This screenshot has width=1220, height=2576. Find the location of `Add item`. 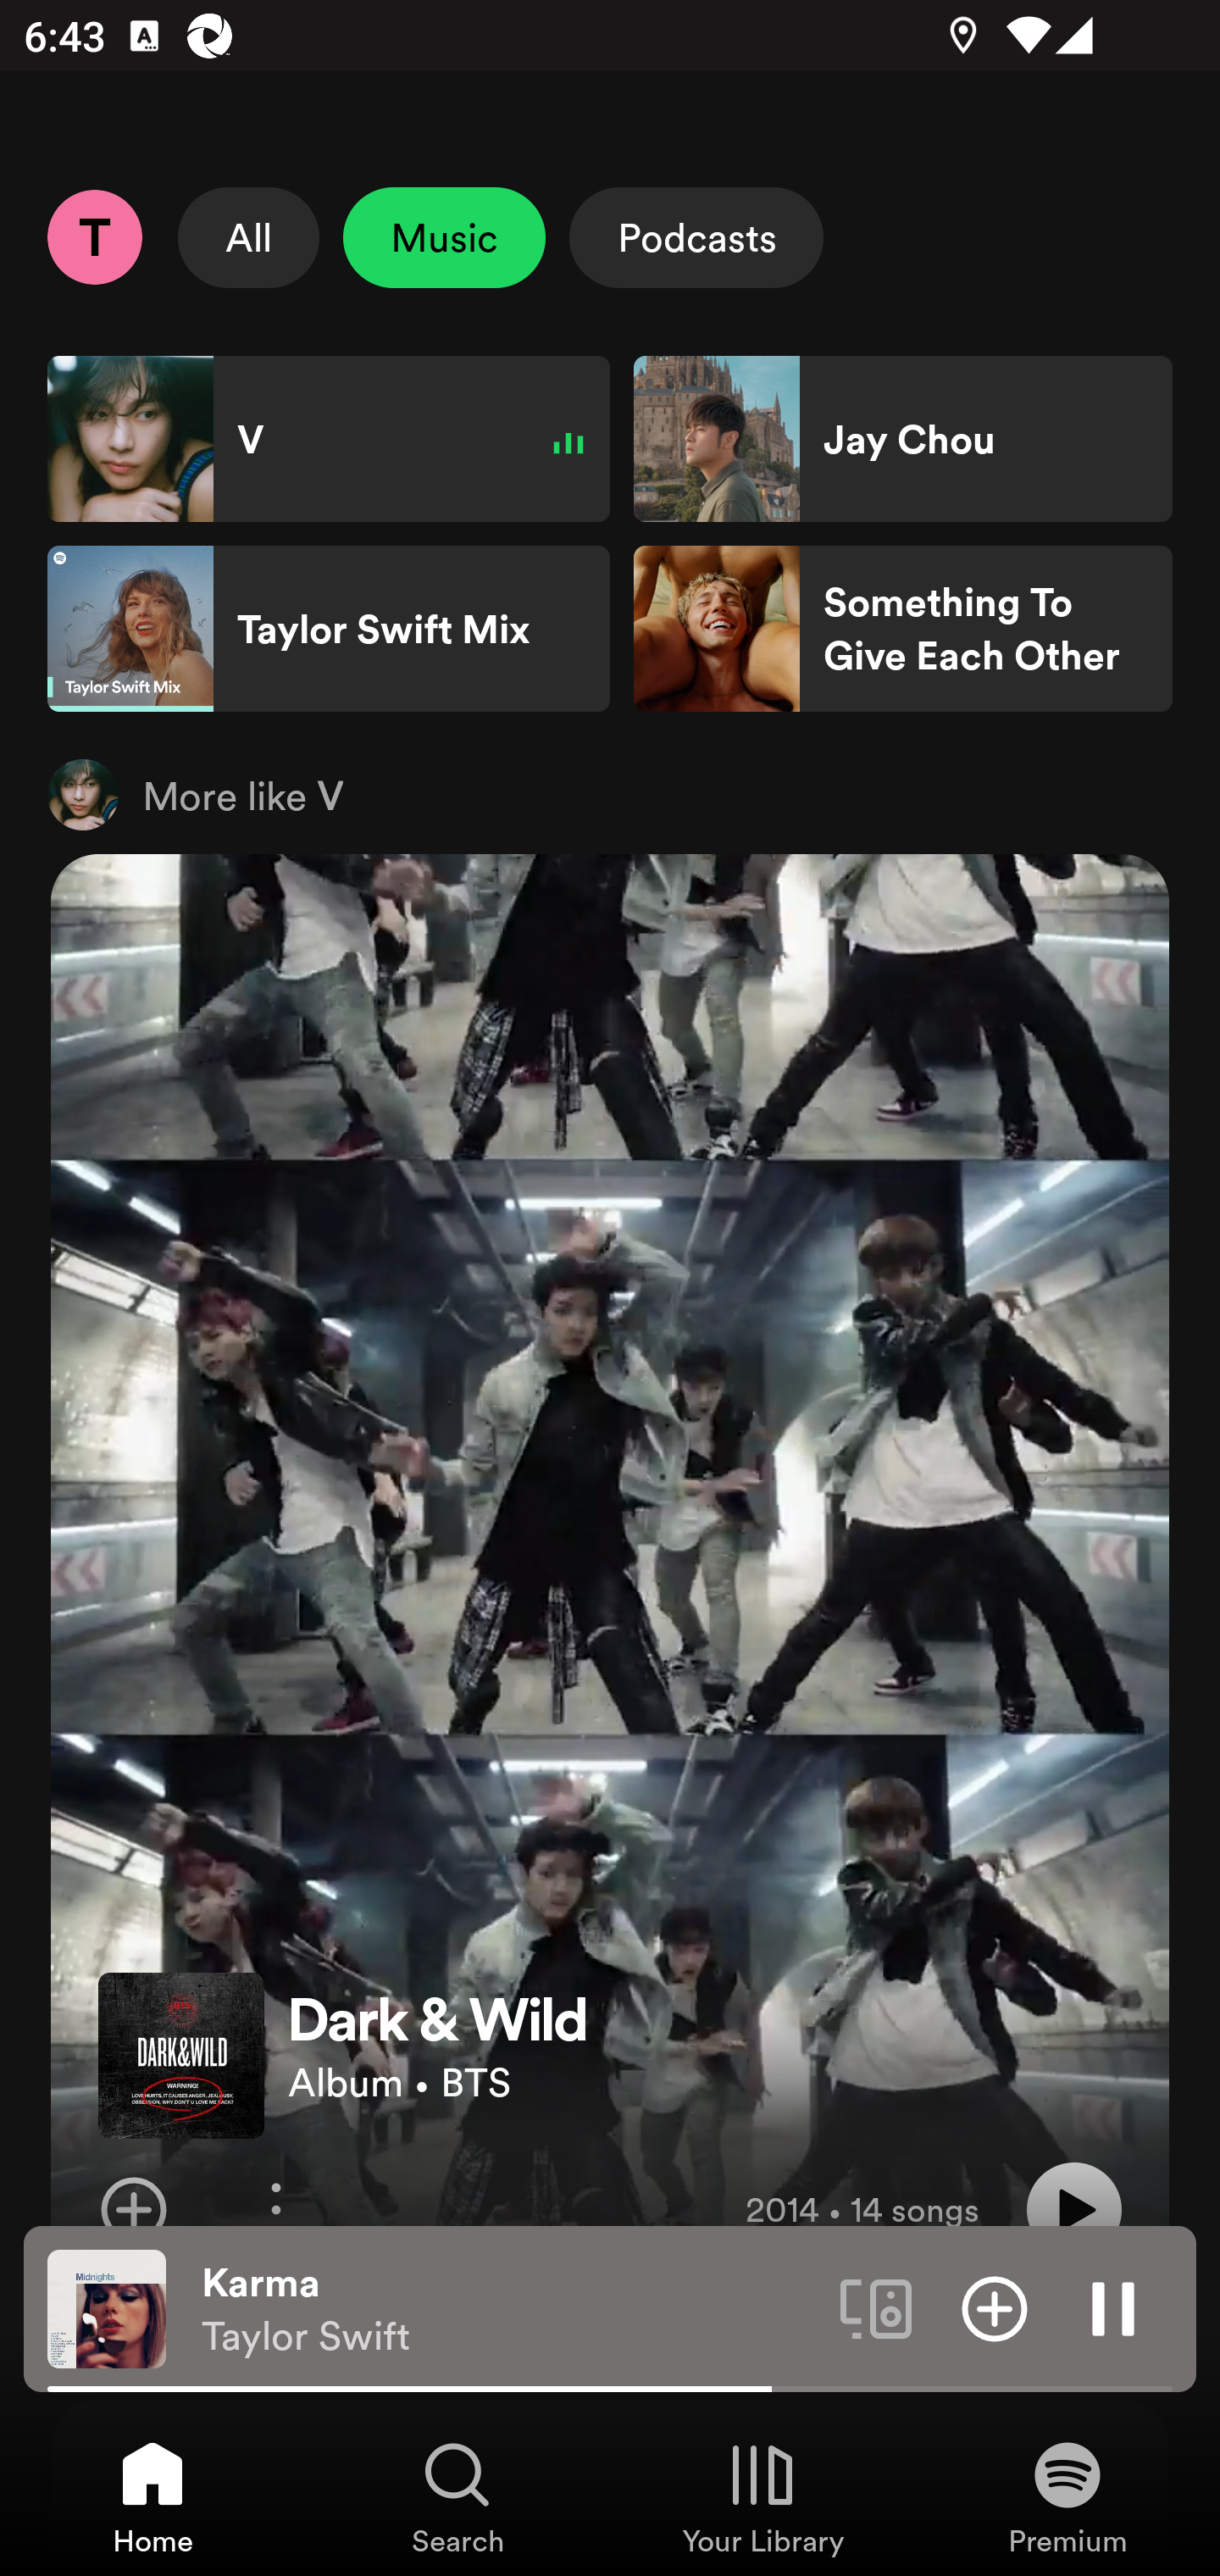

Add item is located at coordinates (995, 2307).